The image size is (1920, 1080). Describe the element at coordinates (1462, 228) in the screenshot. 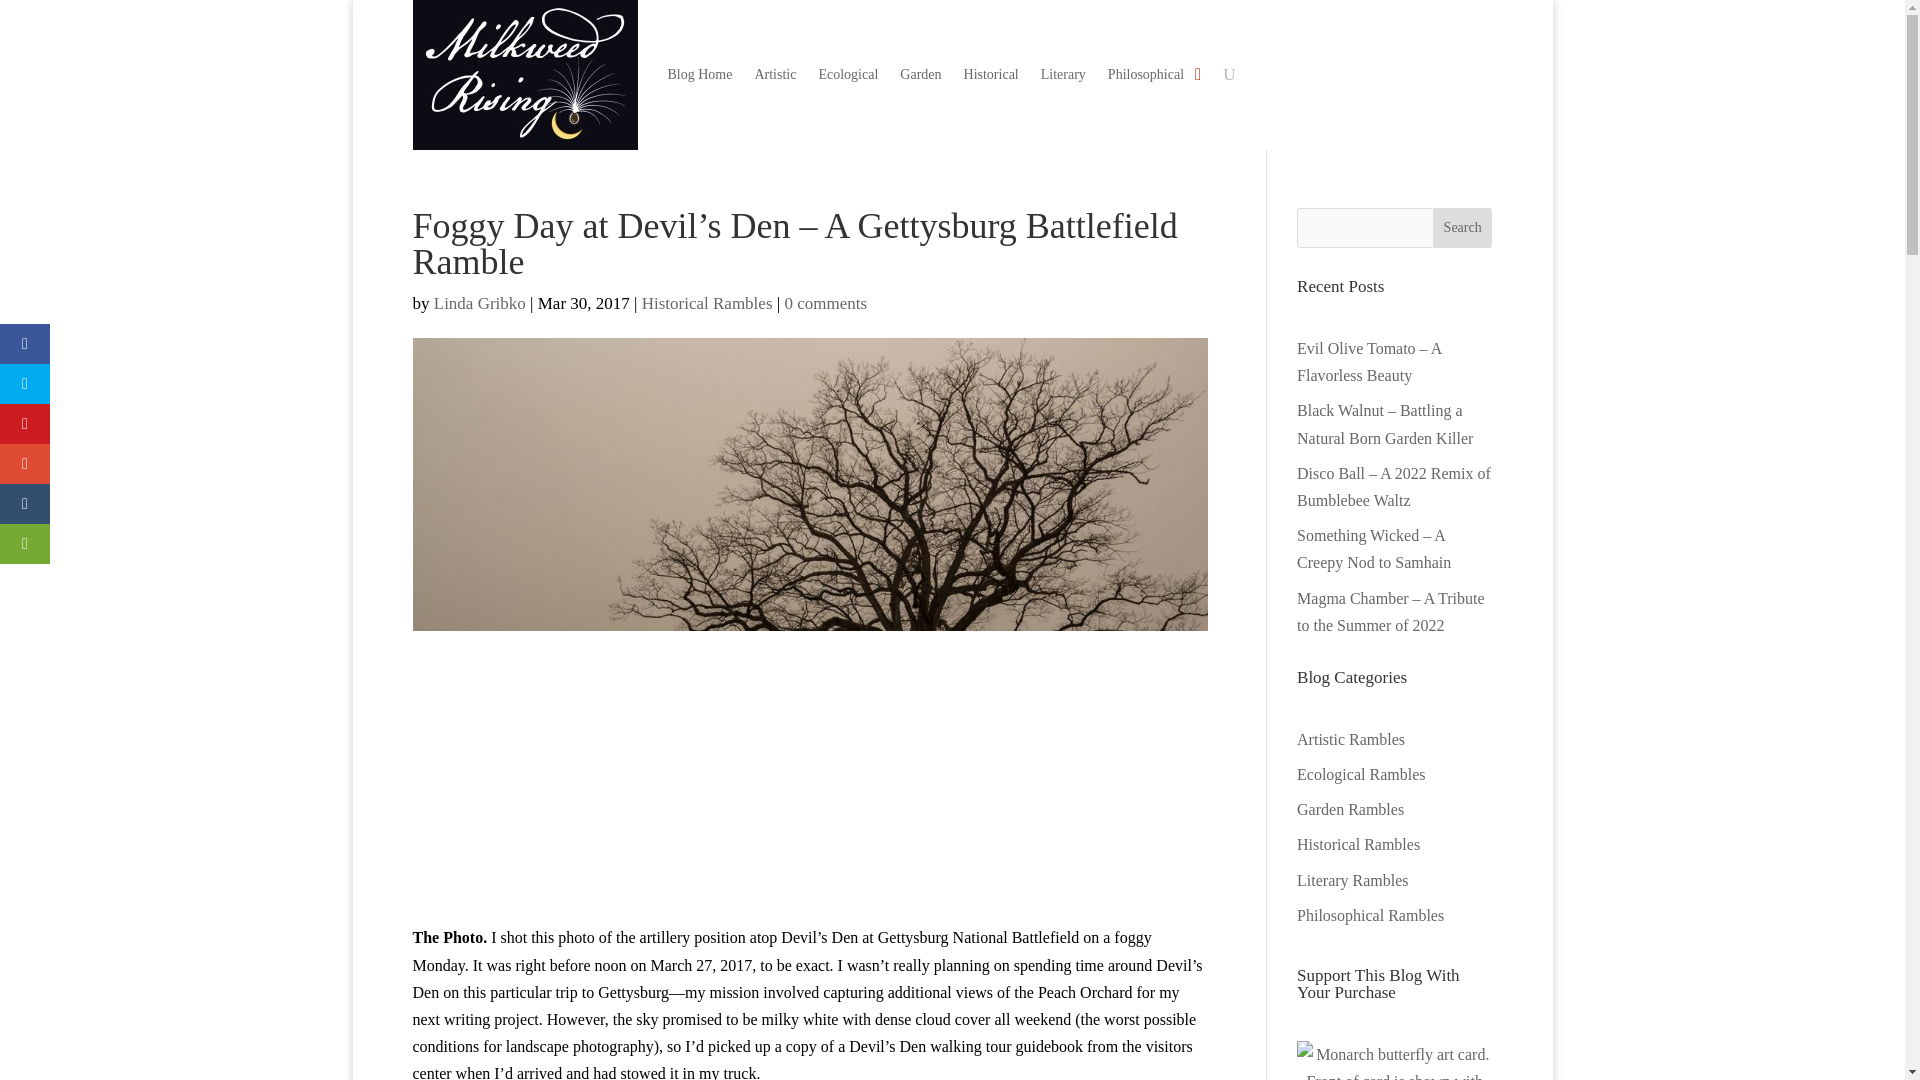

I see `Search` at that location.